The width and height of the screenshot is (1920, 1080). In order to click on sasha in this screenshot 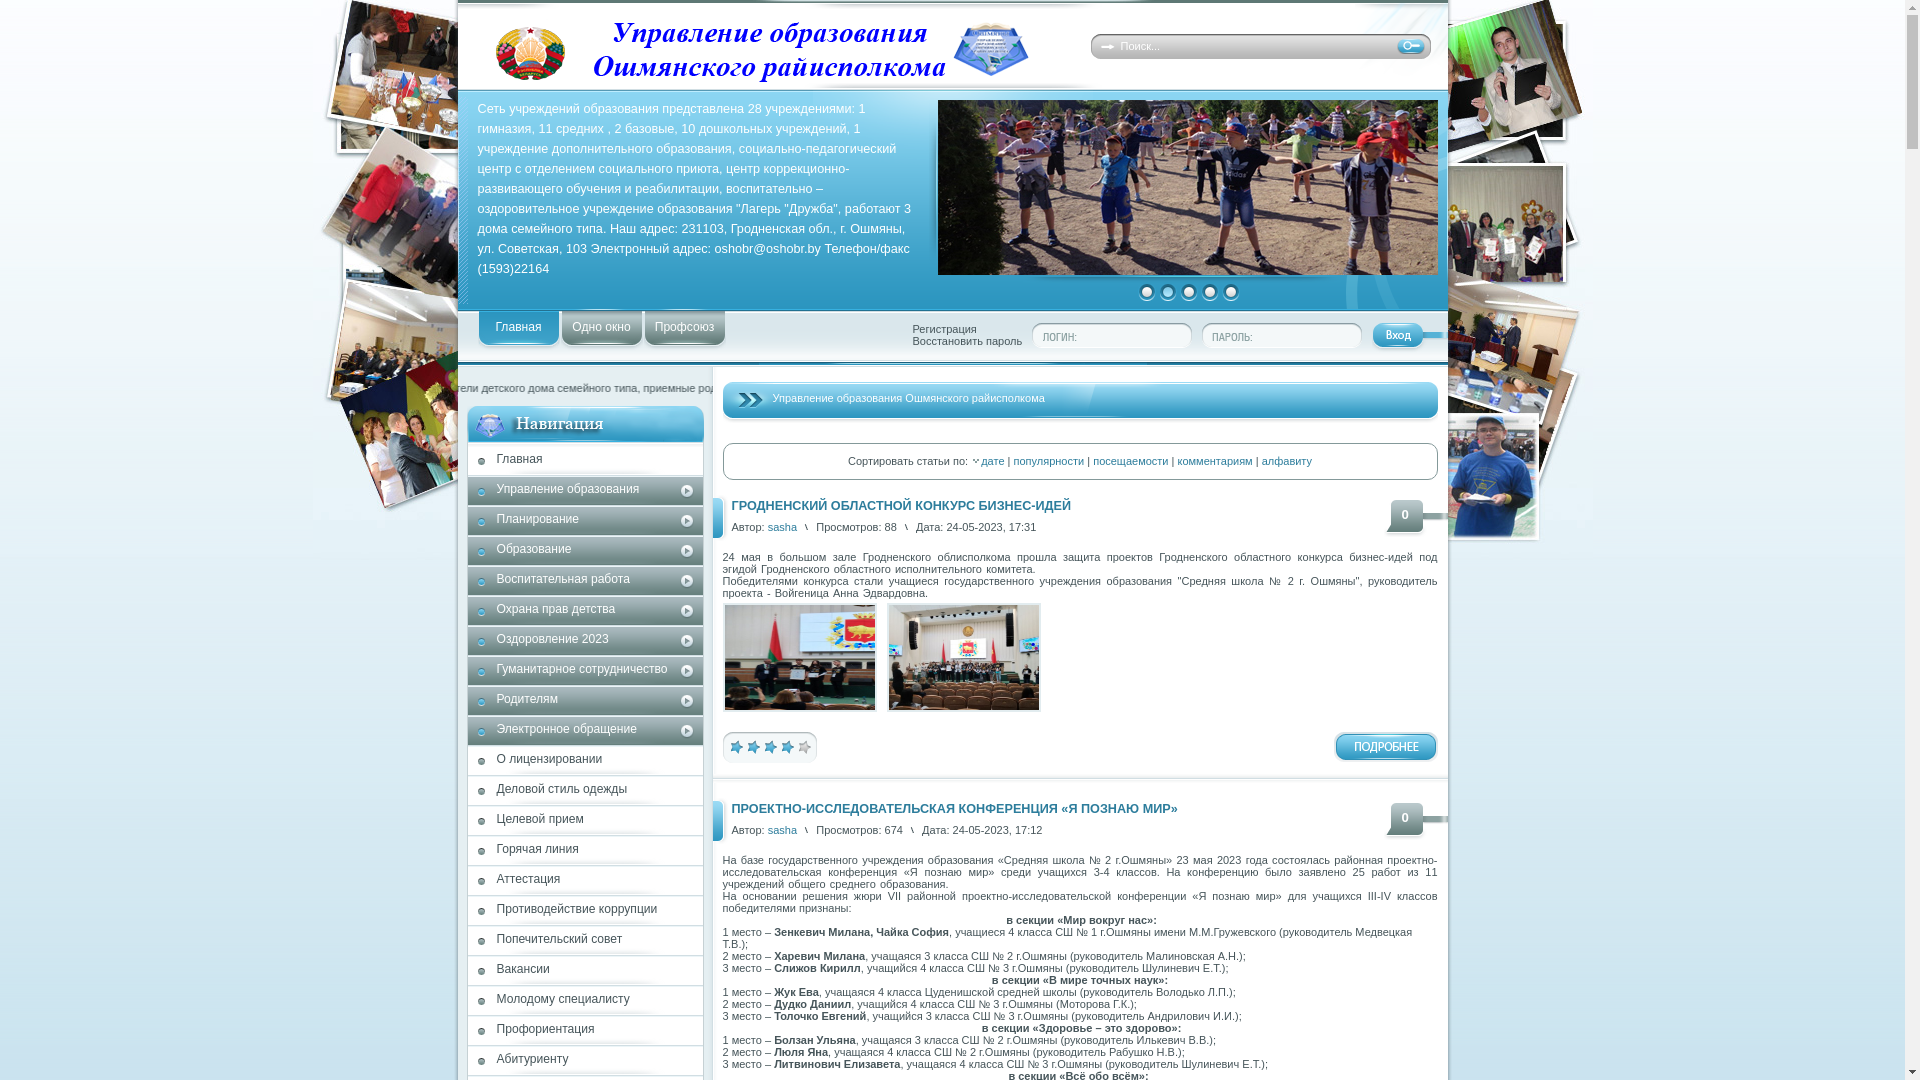, I will do `click(782, 527)`.